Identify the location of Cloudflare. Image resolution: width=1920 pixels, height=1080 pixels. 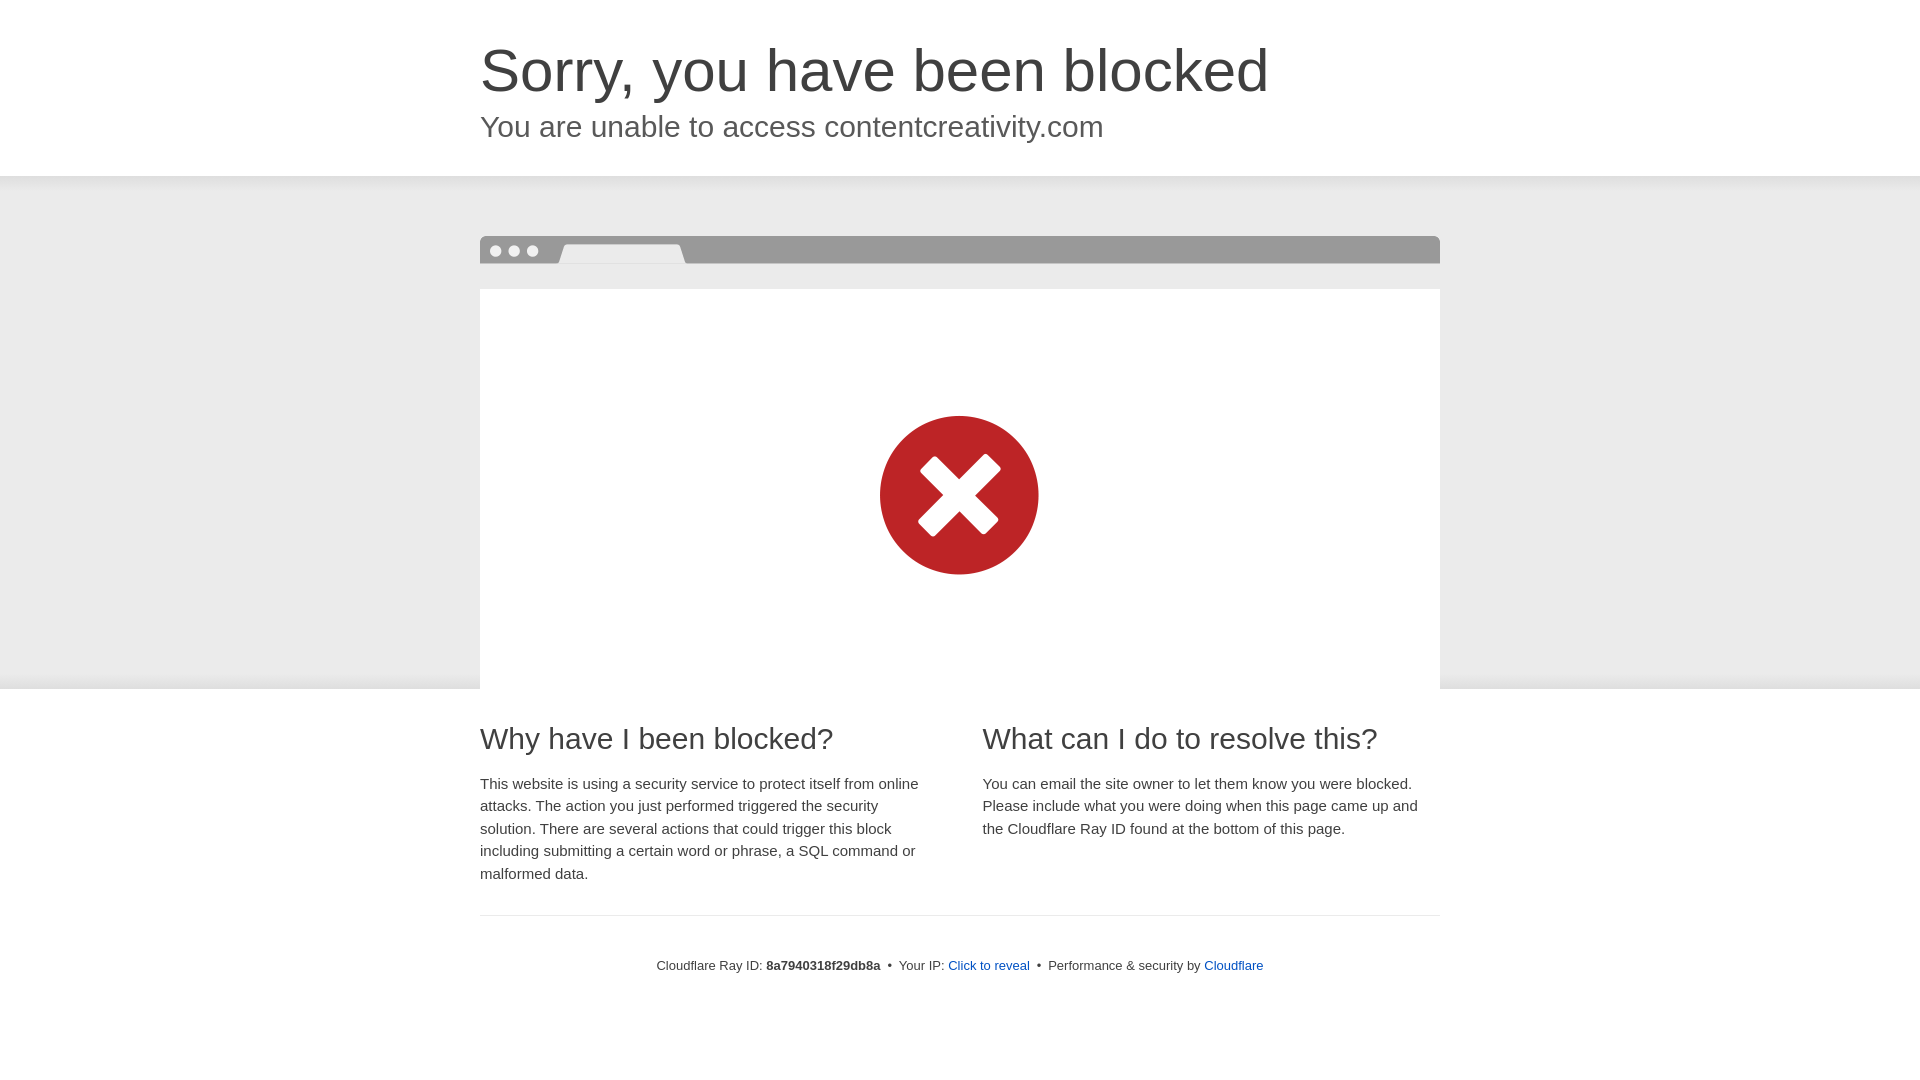
(1233, 965).